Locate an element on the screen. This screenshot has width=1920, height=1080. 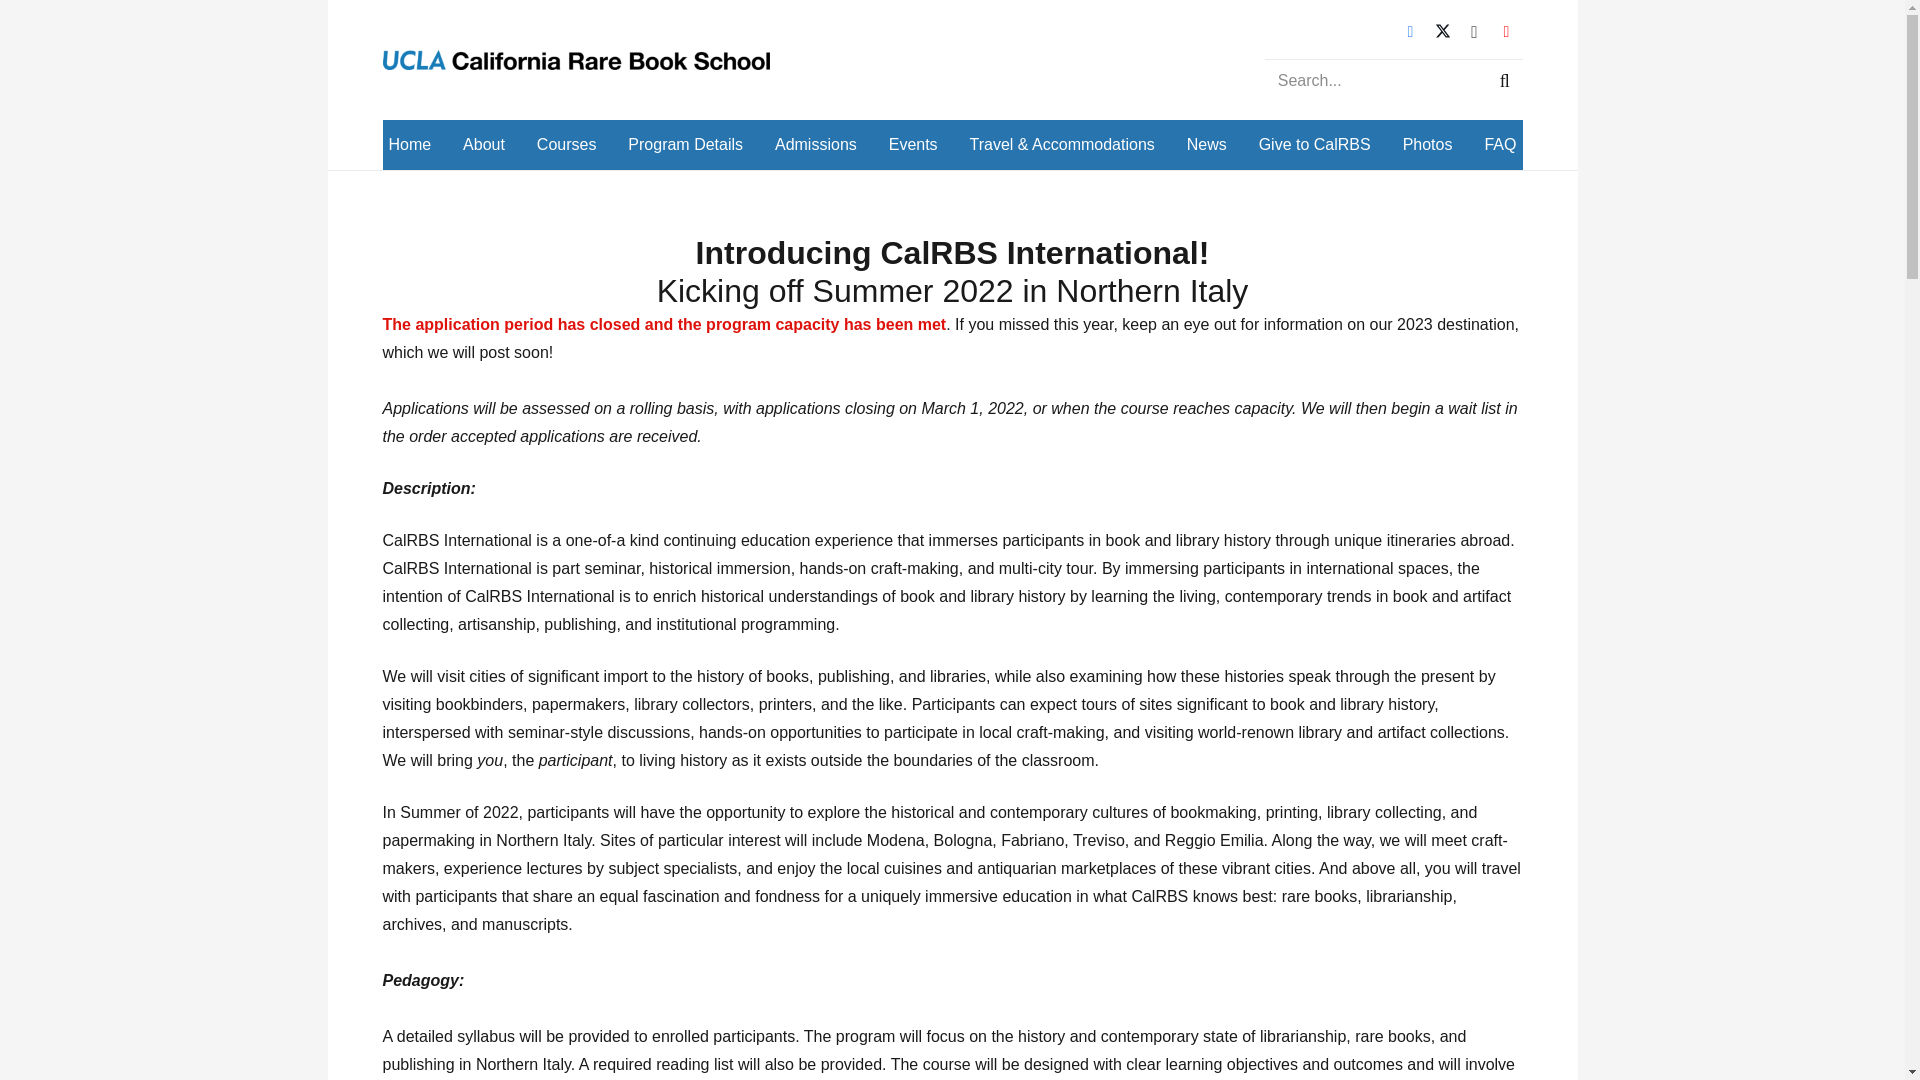
Events is located at coordinates (914, 144).